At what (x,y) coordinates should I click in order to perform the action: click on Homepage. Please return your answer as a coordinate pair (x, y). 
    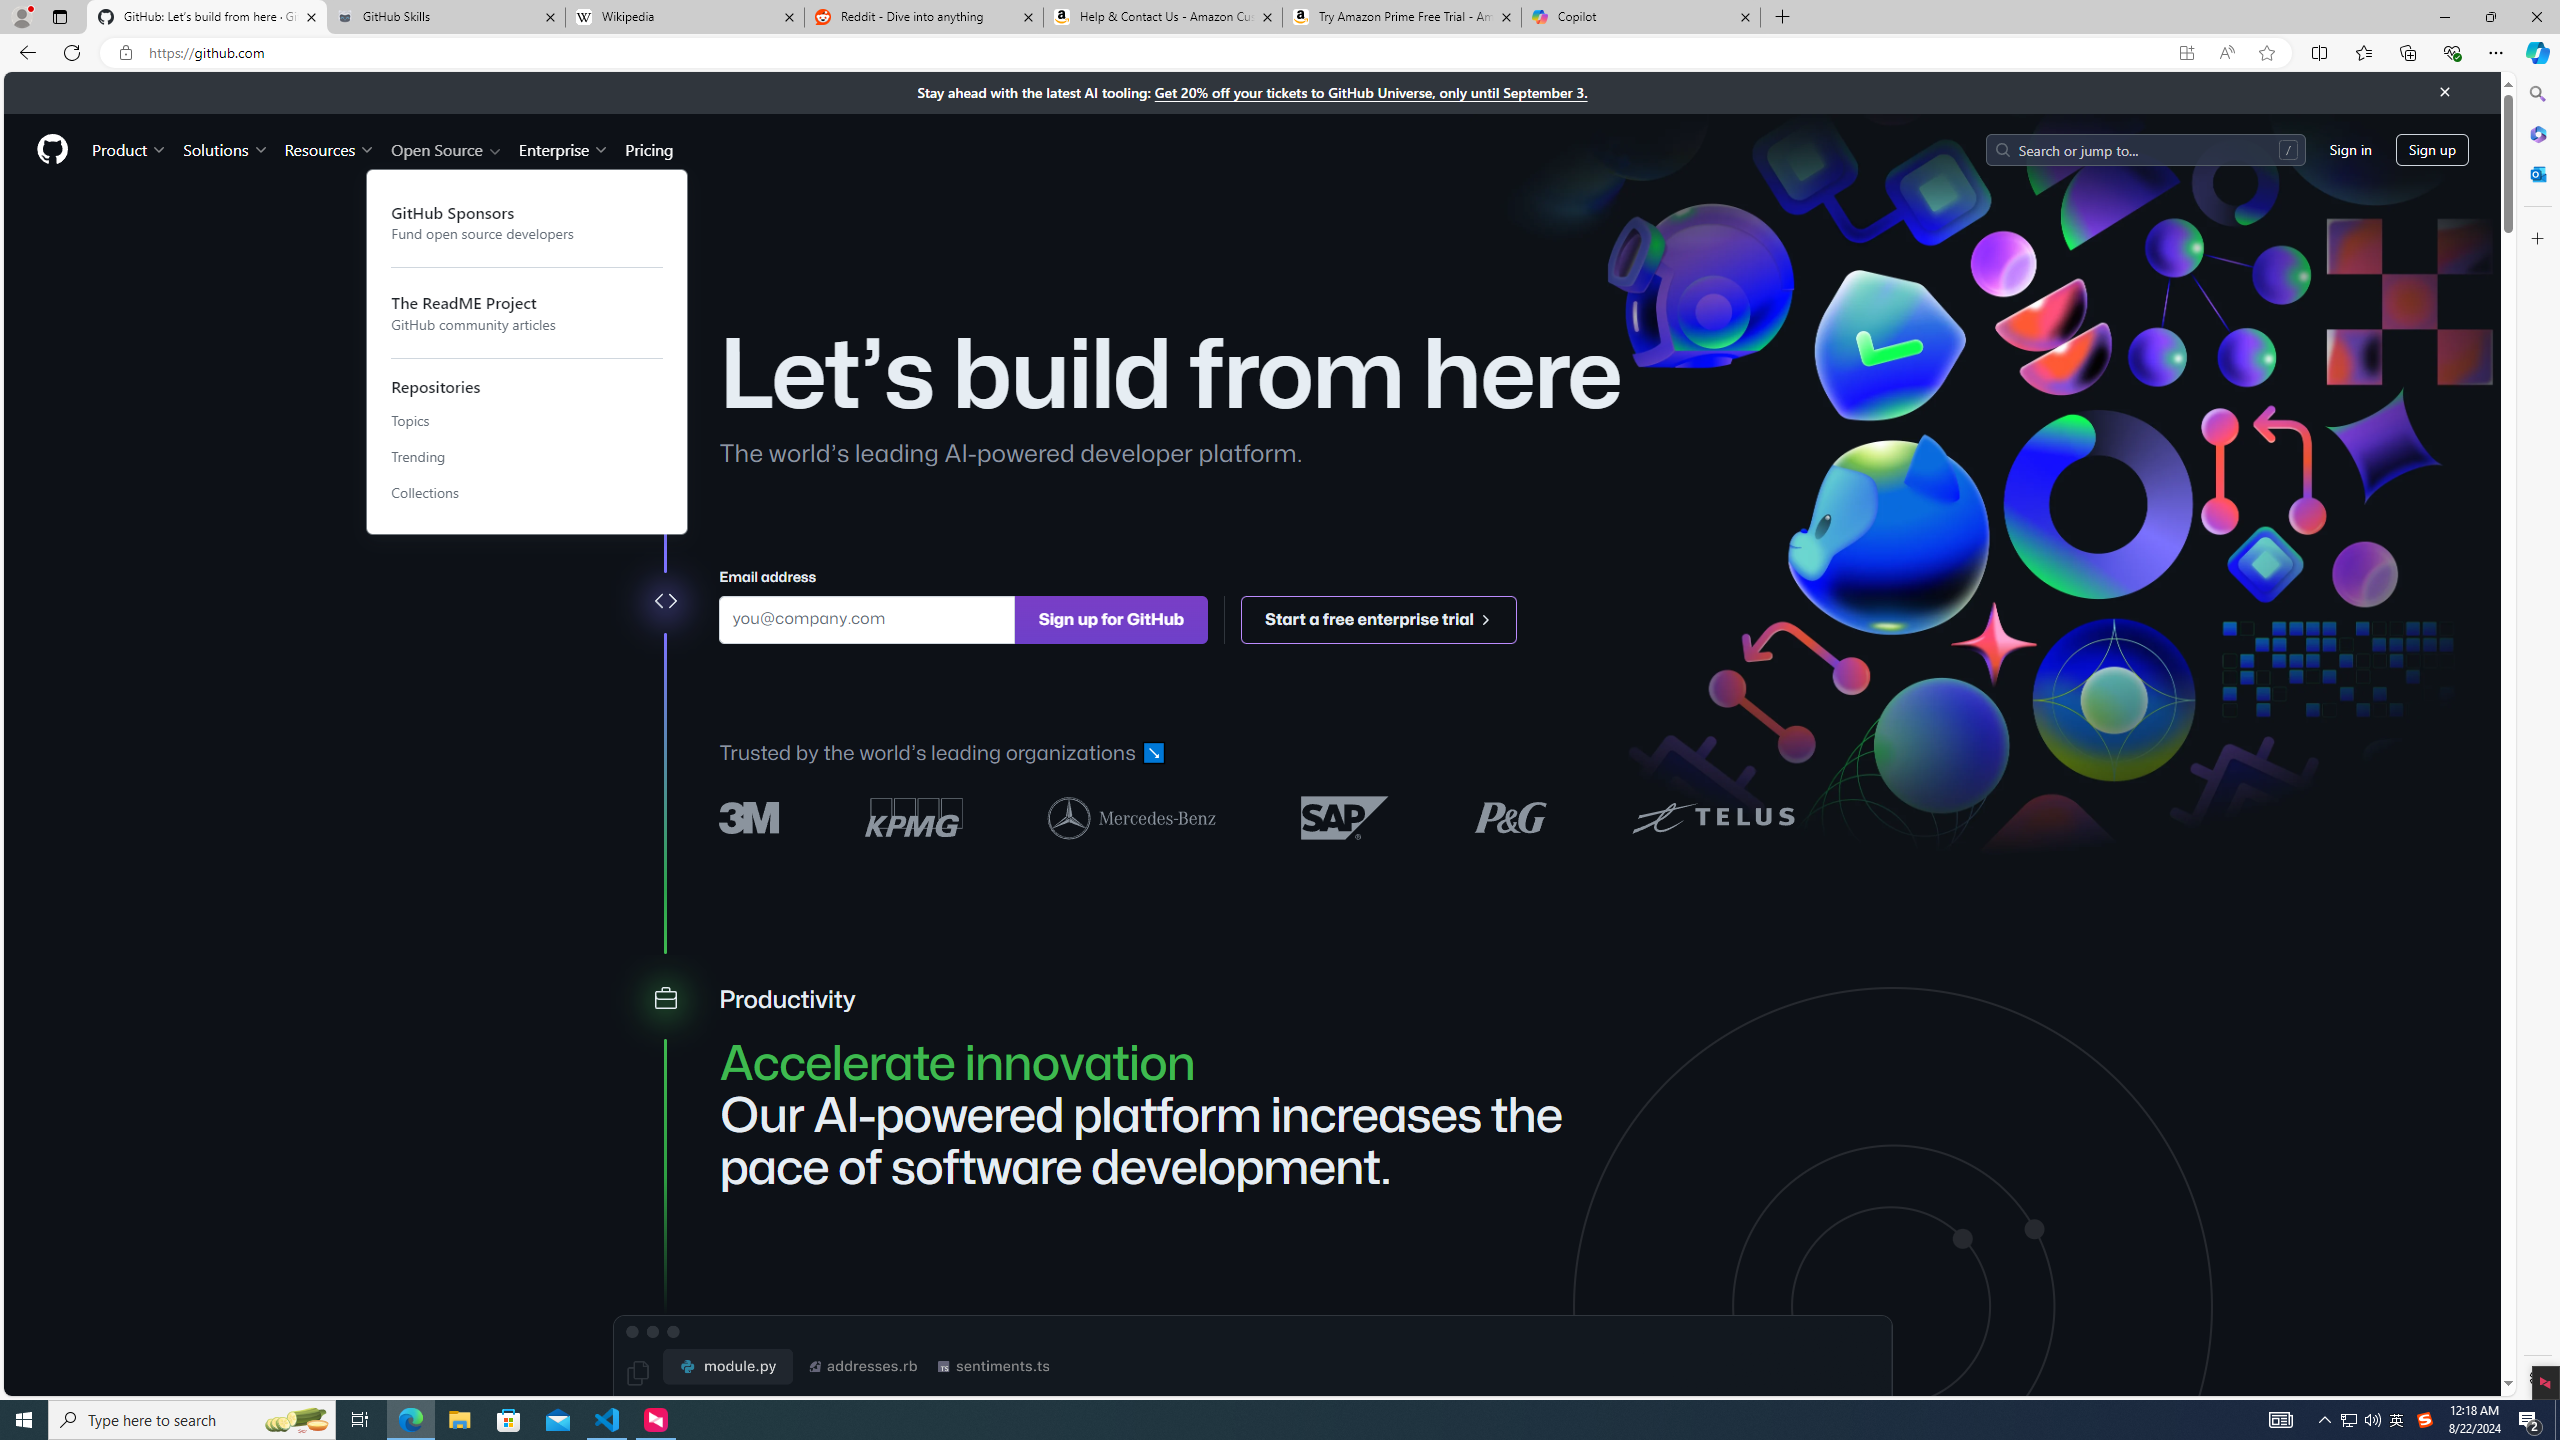
    Looking at the image, I should click on (52, 150).